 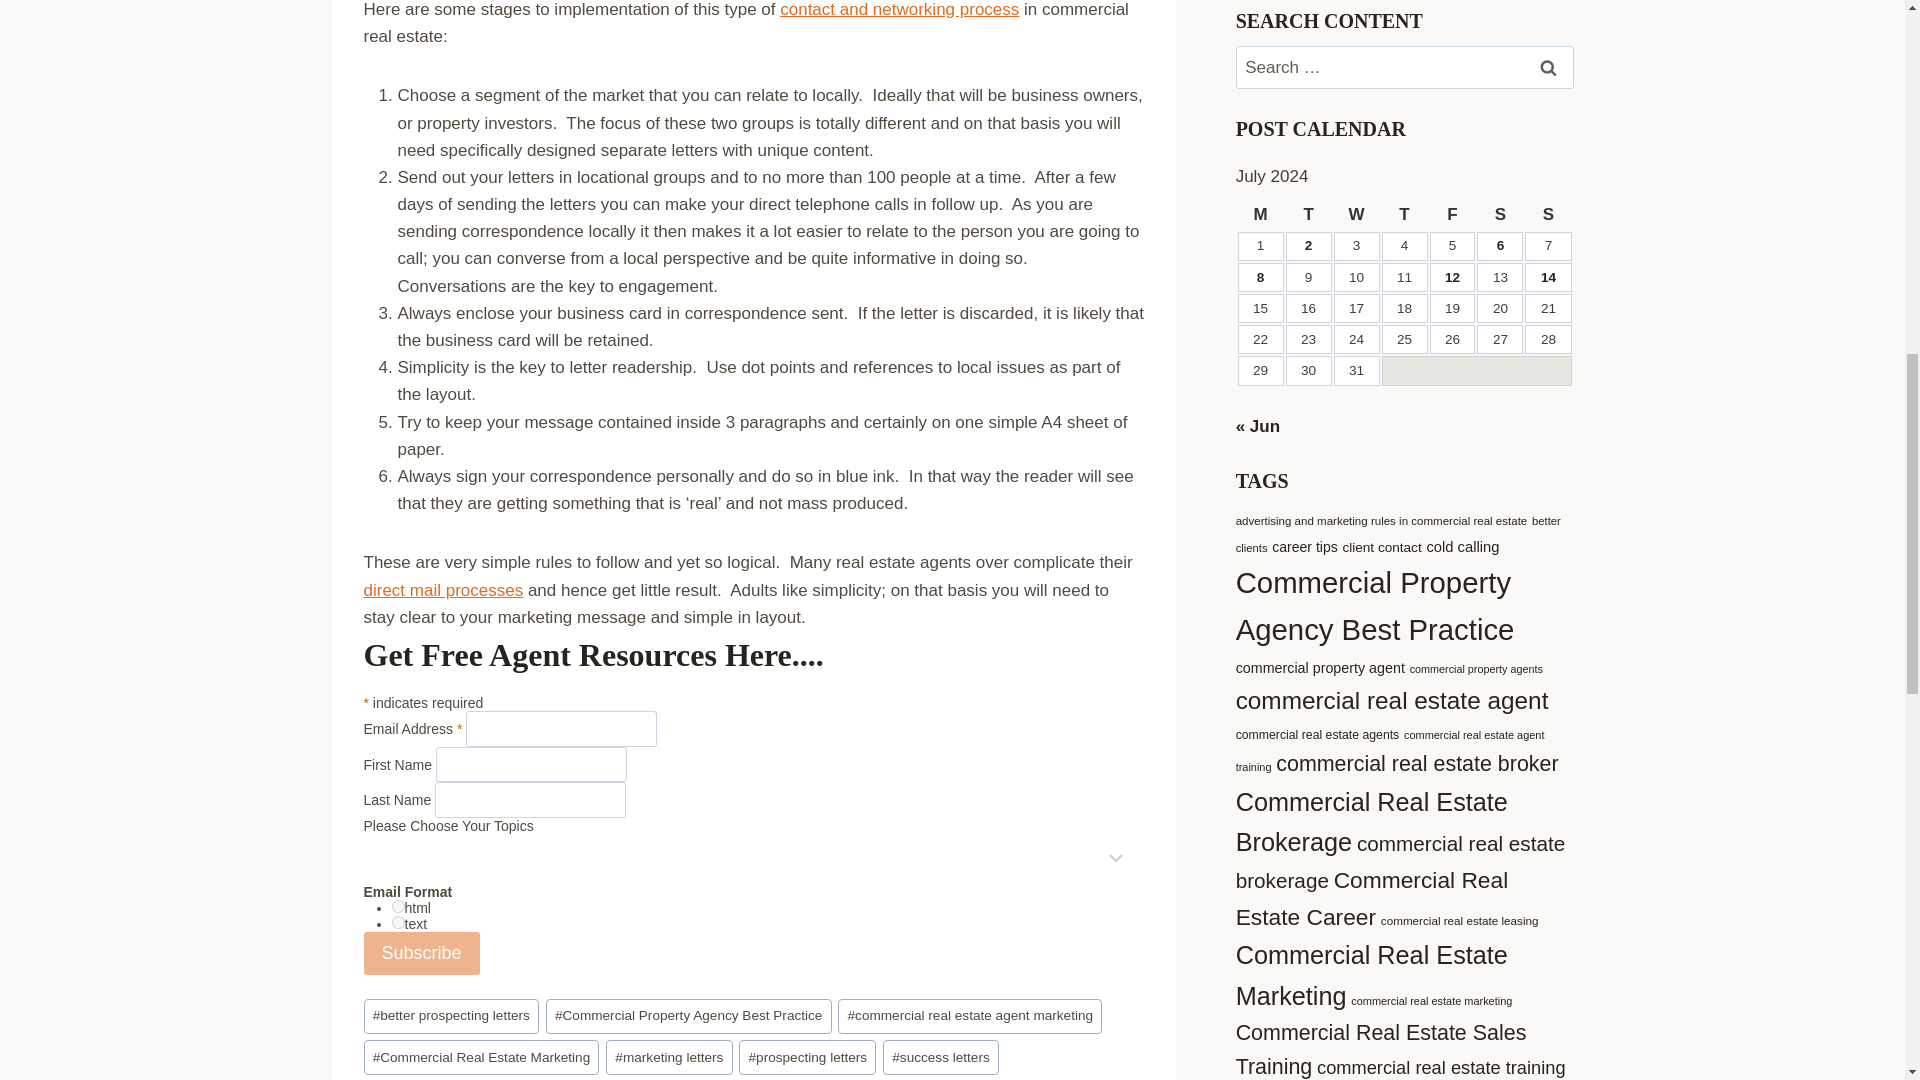 What do you see at coordinates (482, 1057) in the screenshot?
I see `Commercial Real Estate Marketing` at bounding box center [482, 1057].